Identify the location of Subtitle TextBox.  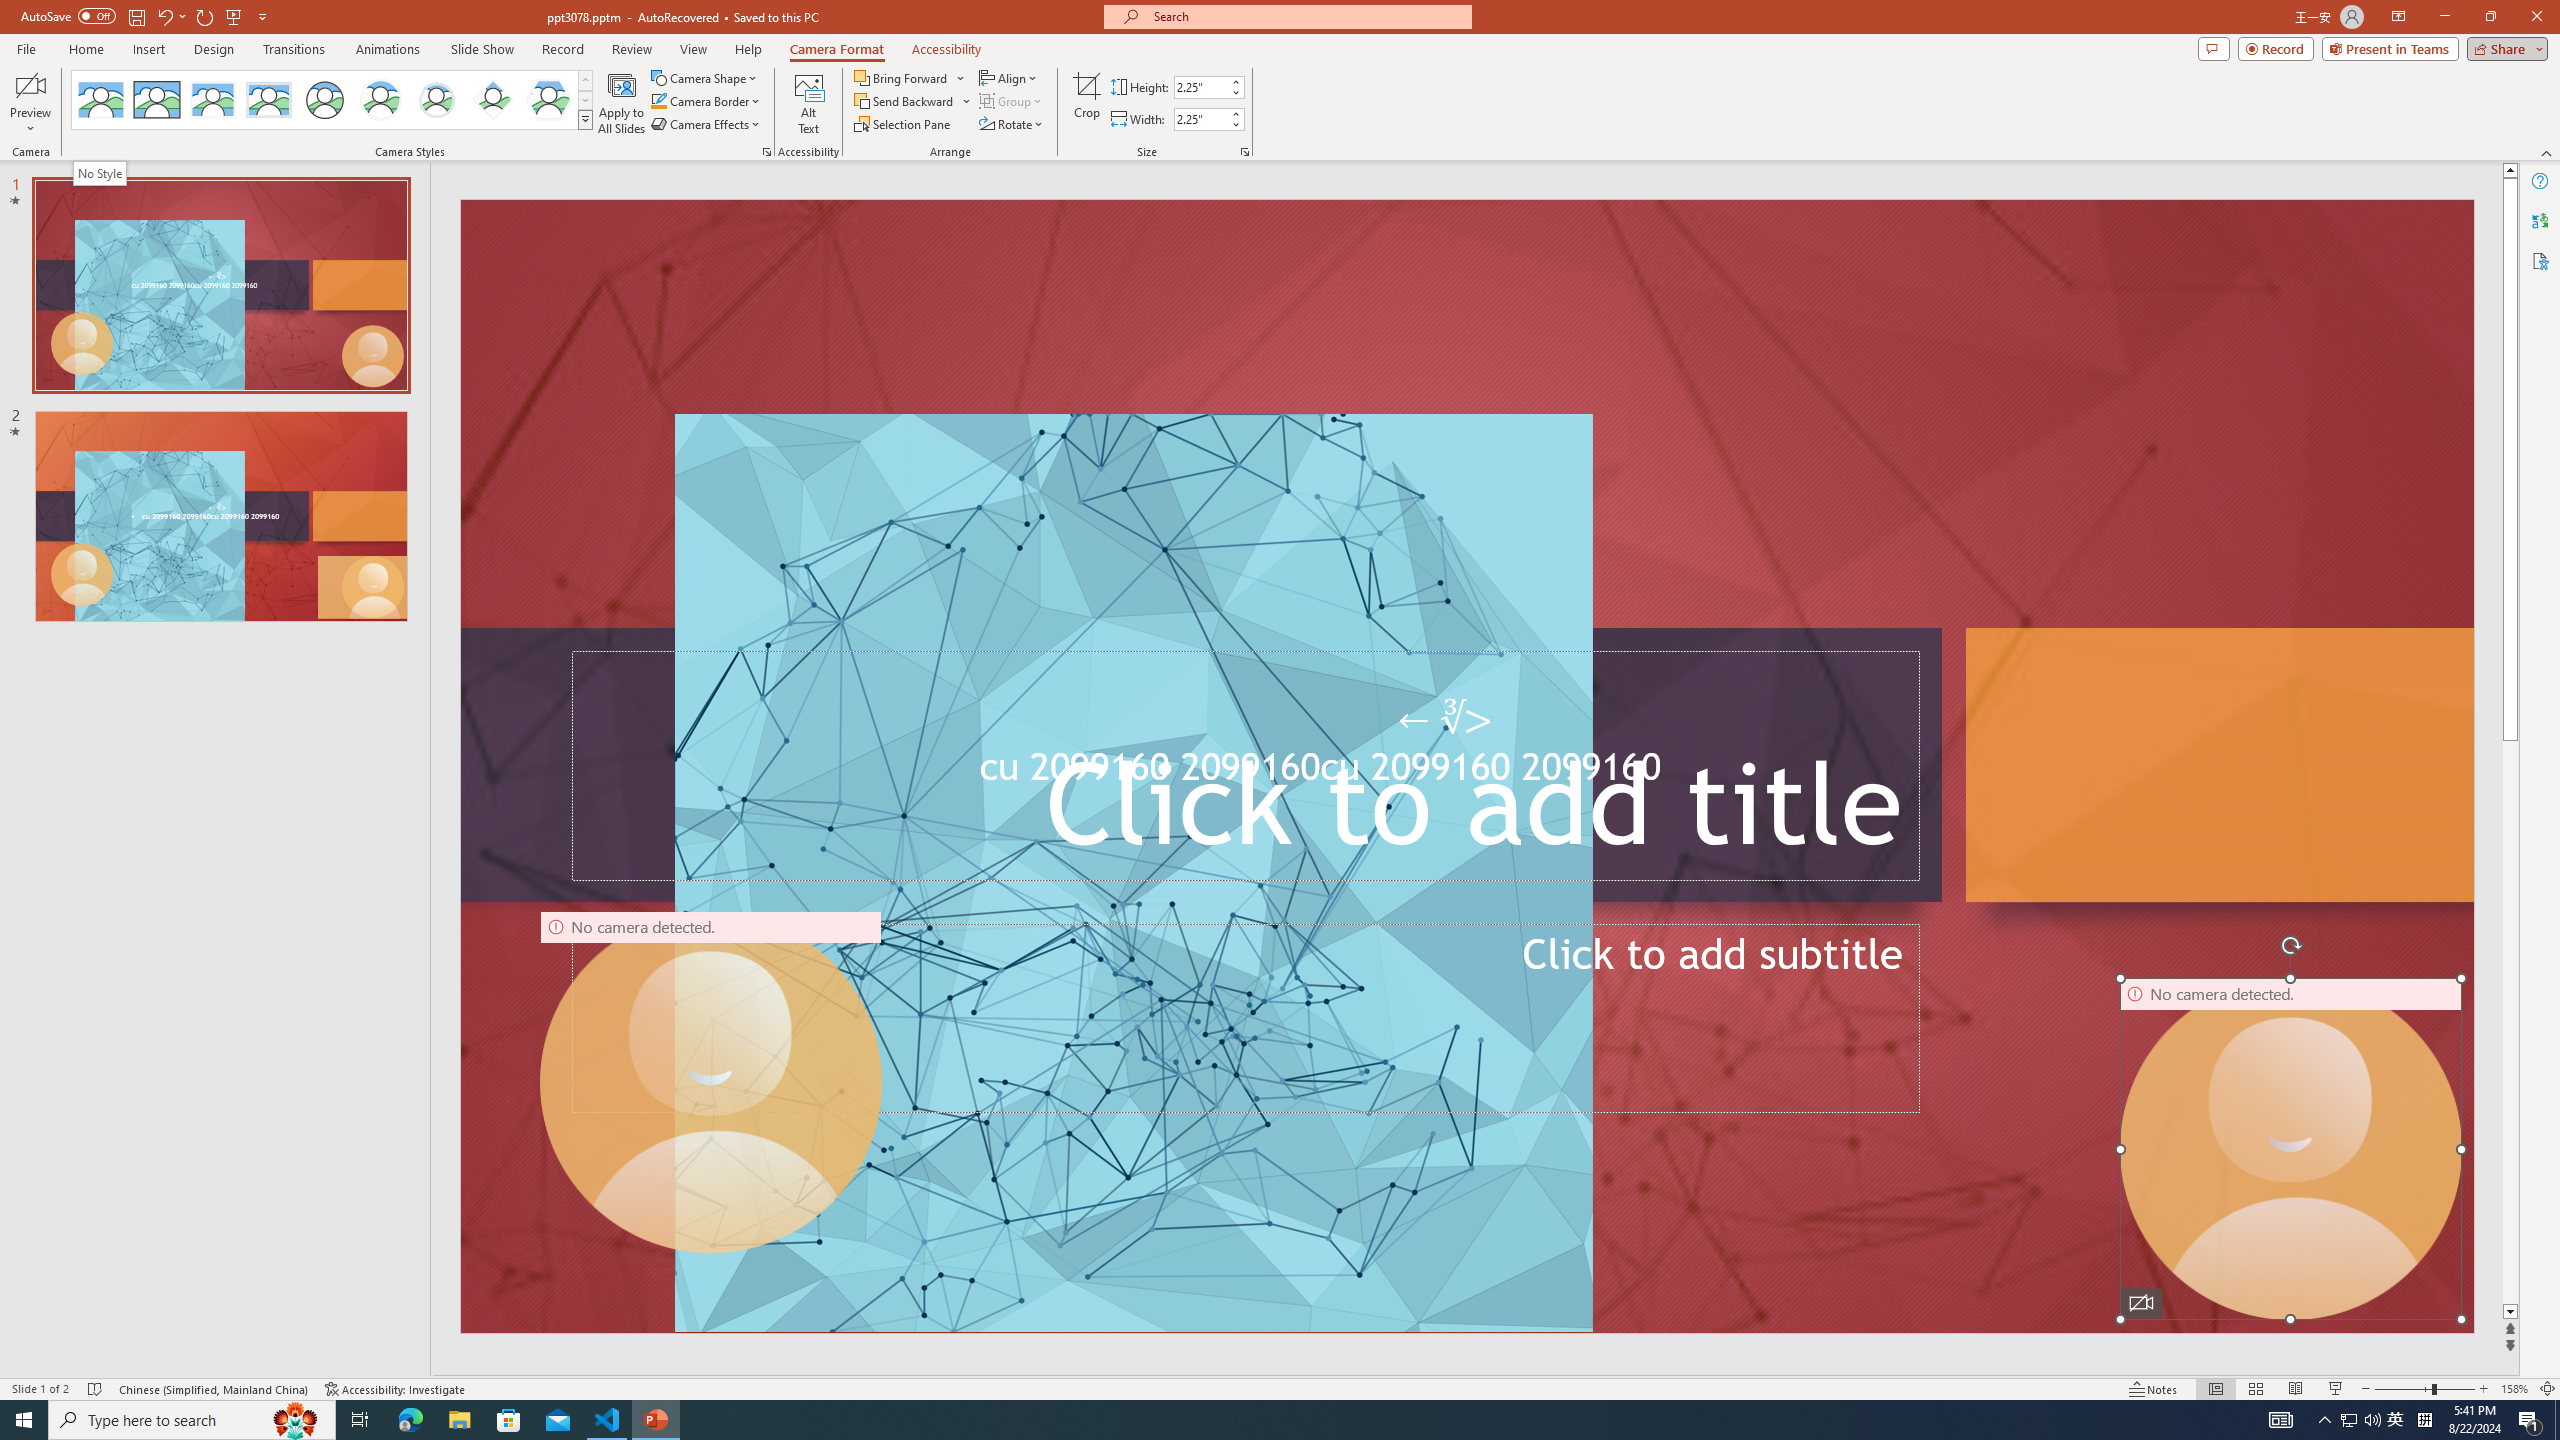
(1245, 1018).